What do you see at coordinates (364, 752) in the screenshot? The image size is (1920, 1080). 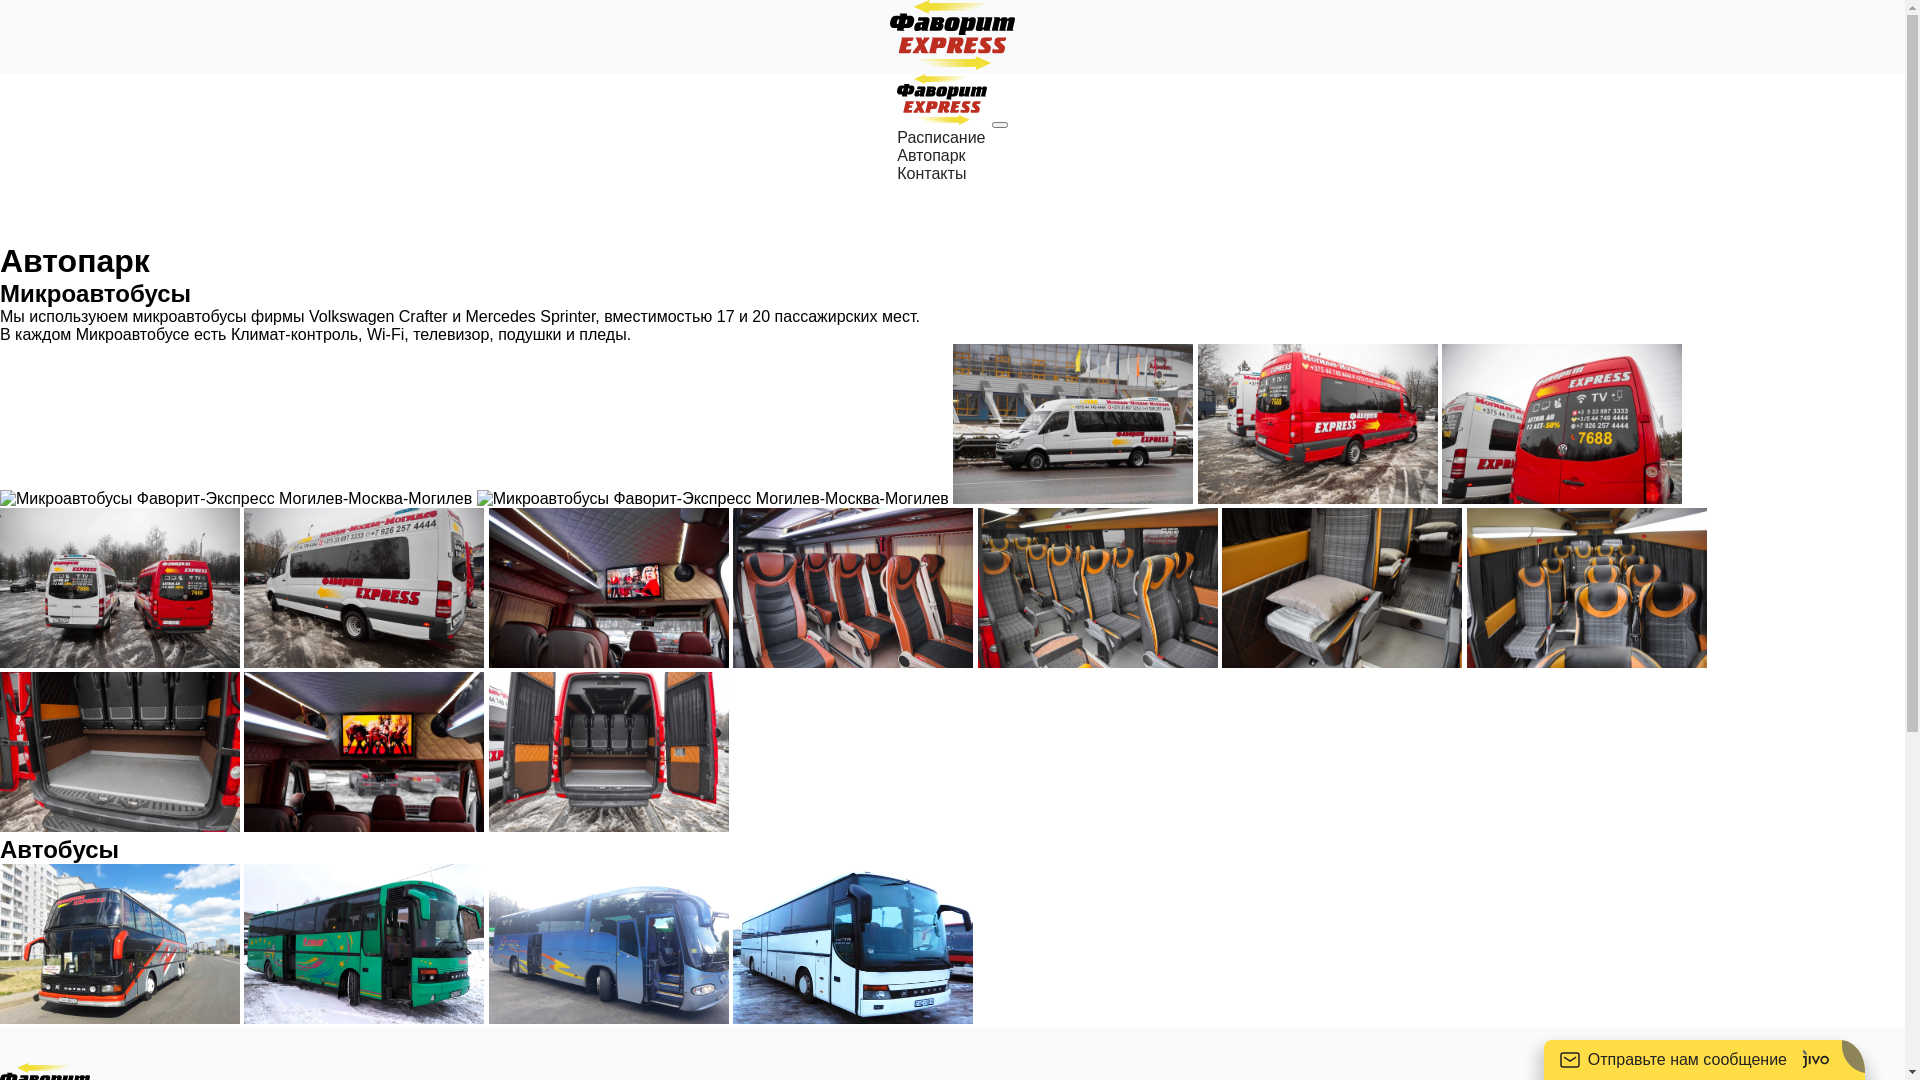 I see `marshrutka-mogilev-moskva_1201x801.jpg` at bounding box center [364, 752].